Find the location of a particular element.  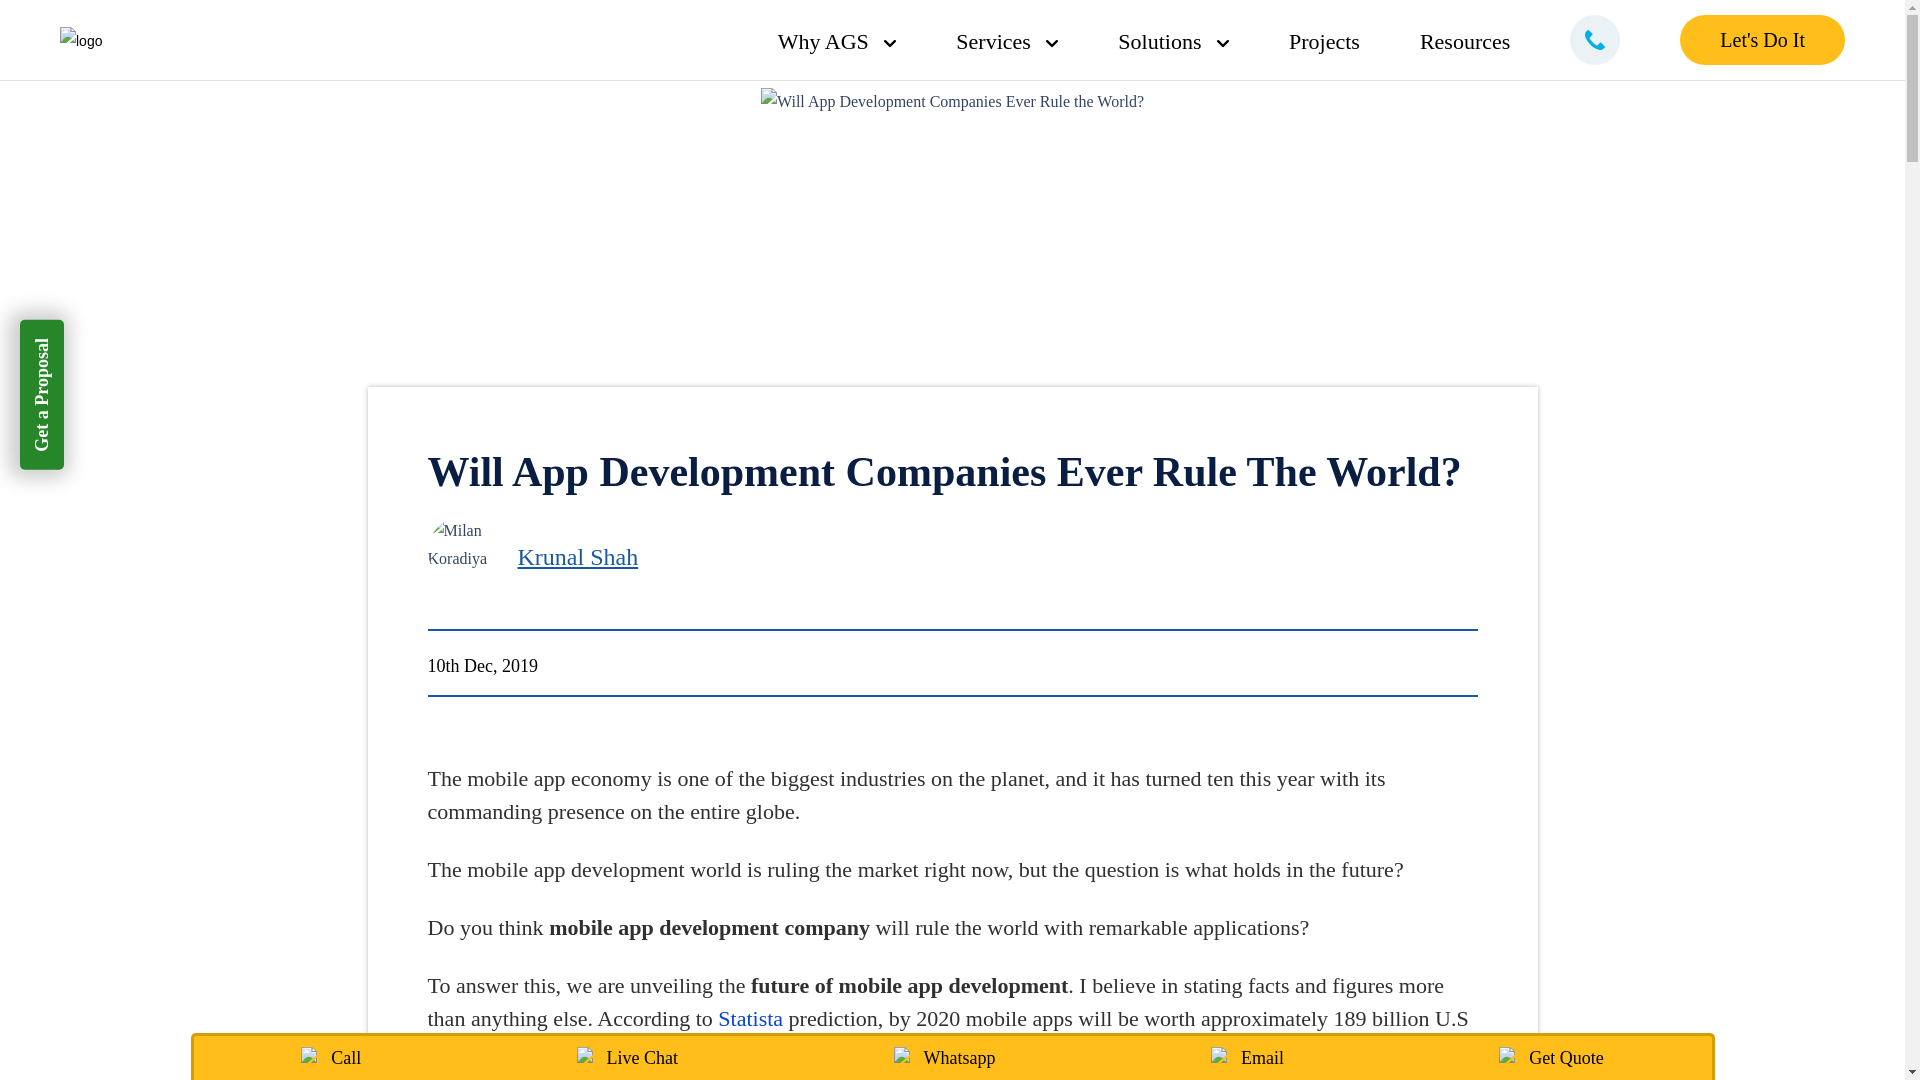

Vector Smart Object1 is located at coordinates (890, 43).